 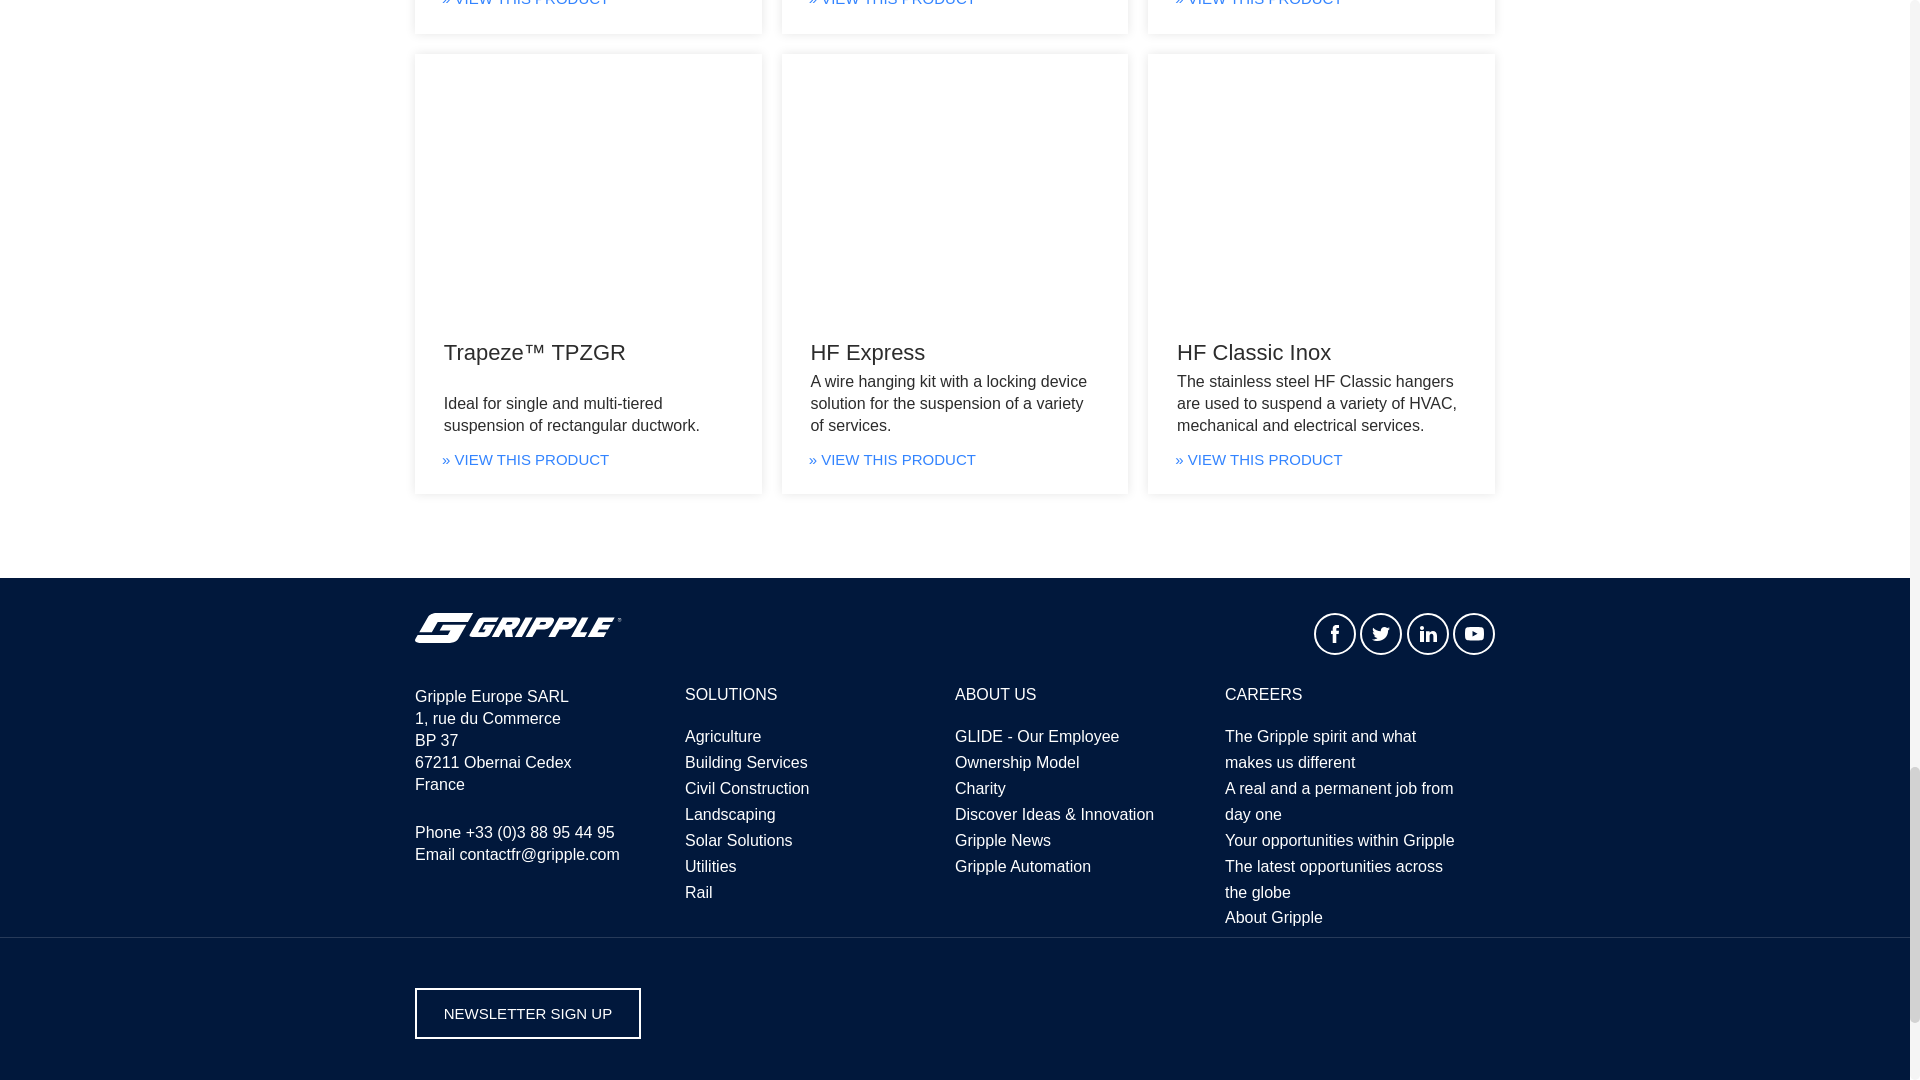 What do you see at coordinates (588, 192) in the screenshot?
I see `Duct Trapeze` at bounding box center [588, 192].